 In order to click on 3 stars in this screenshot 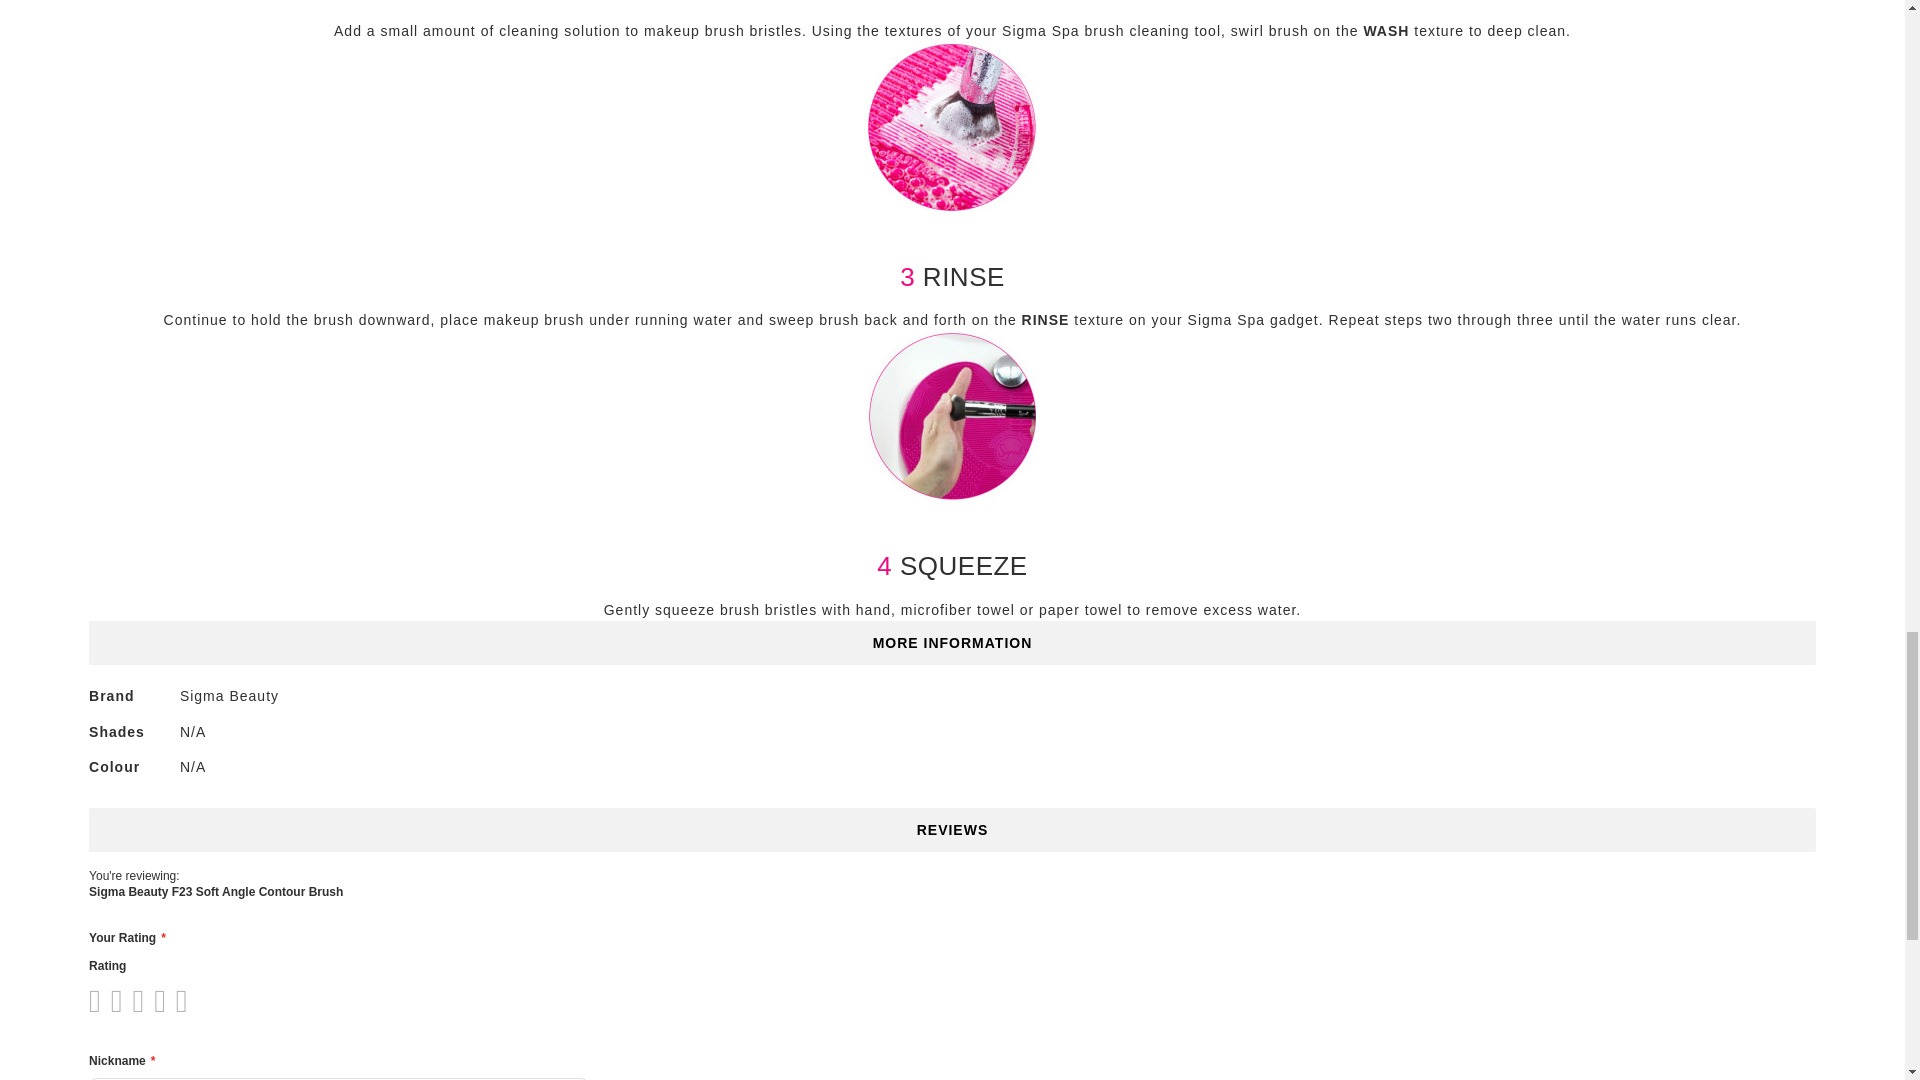, I will do `click(120, 1000)`.